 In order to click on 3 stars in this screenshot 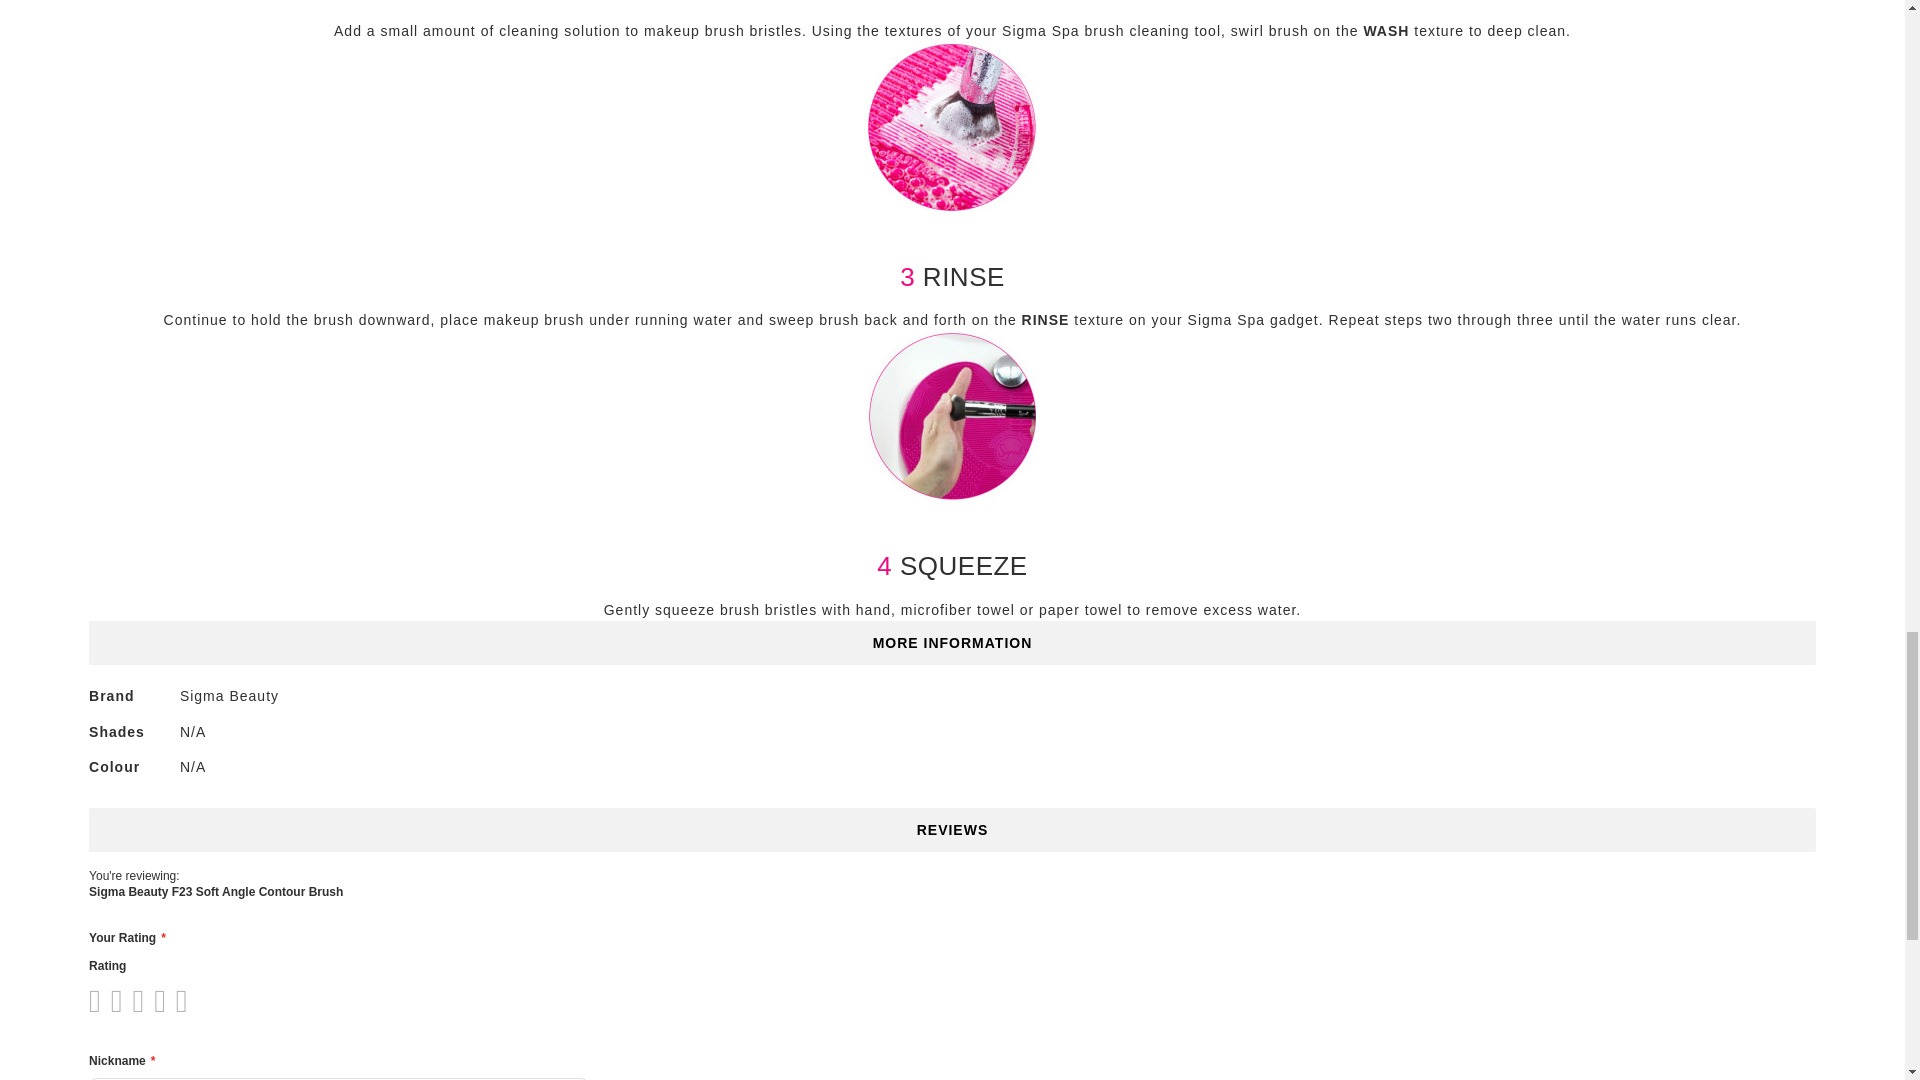, I will do `click(120, 1000)`.